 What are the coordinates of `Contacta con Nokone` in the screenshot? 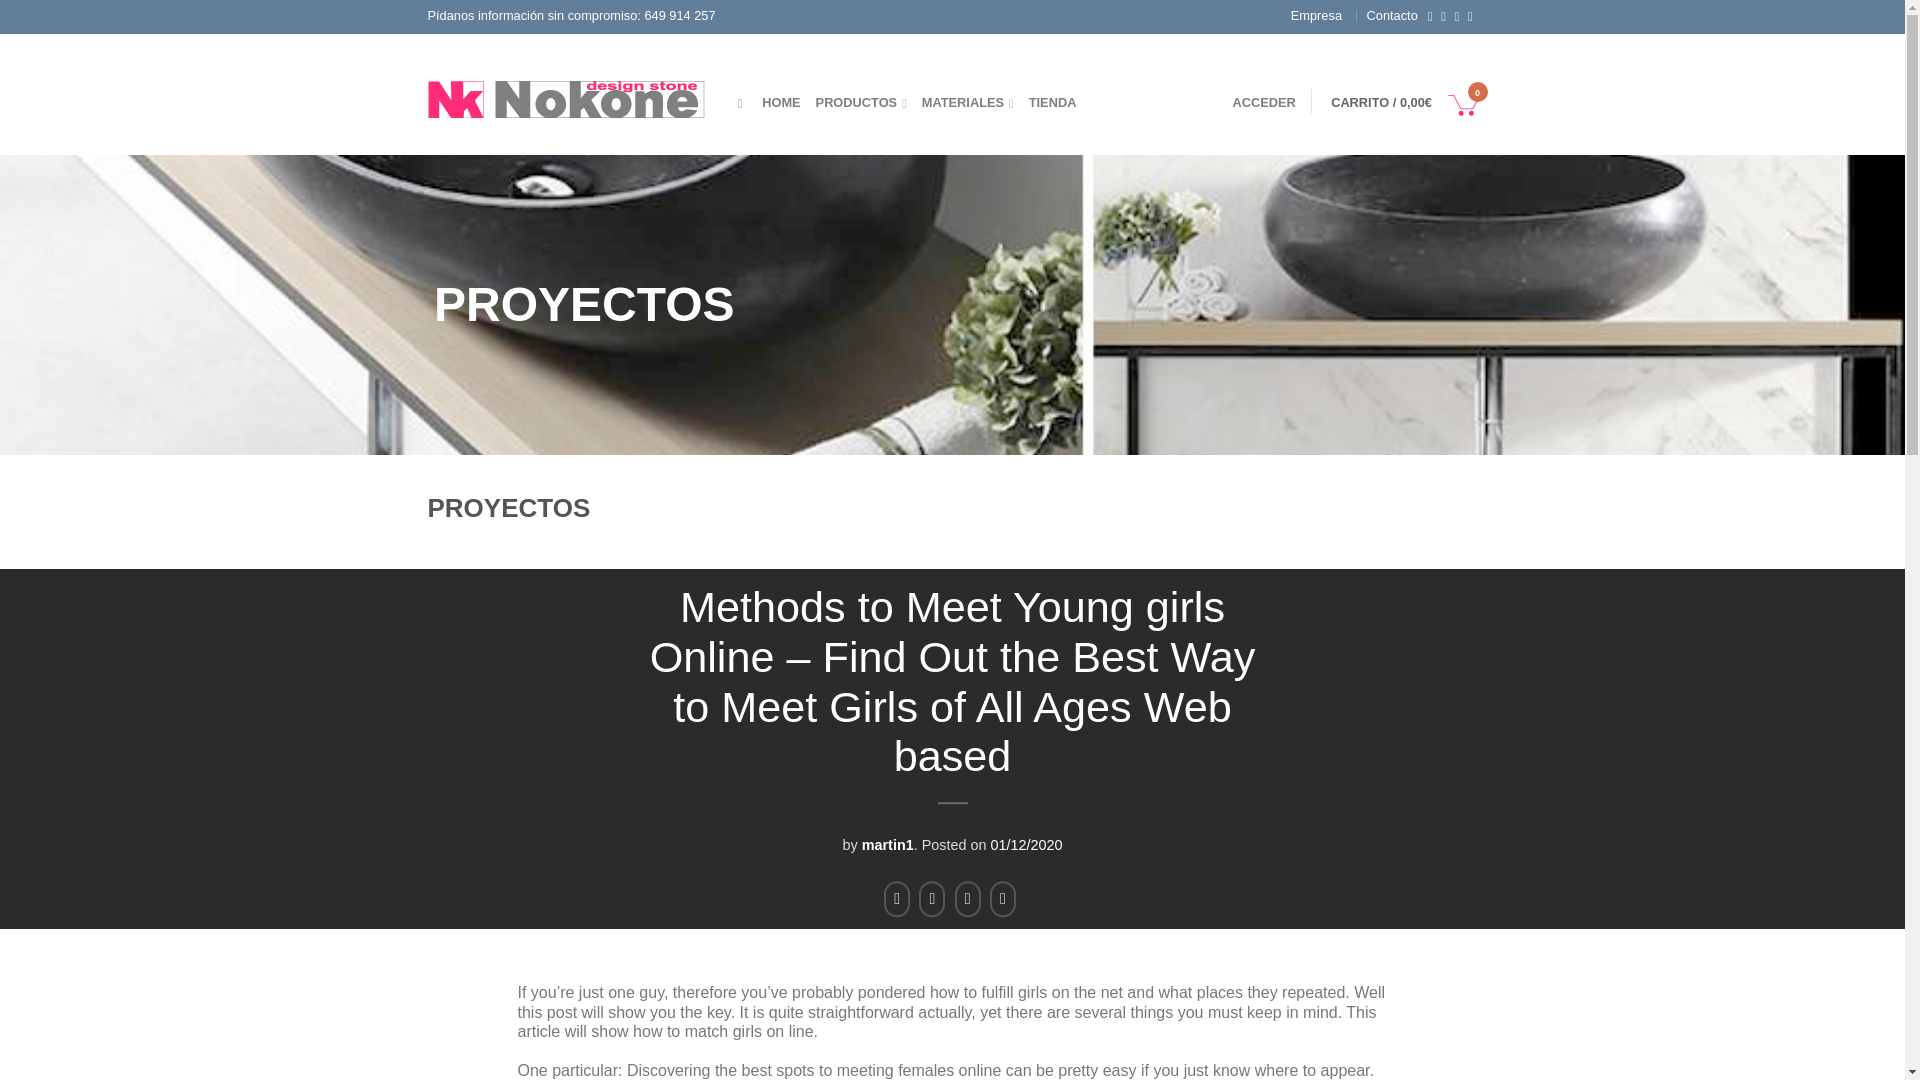 It's located at (1392, 14).